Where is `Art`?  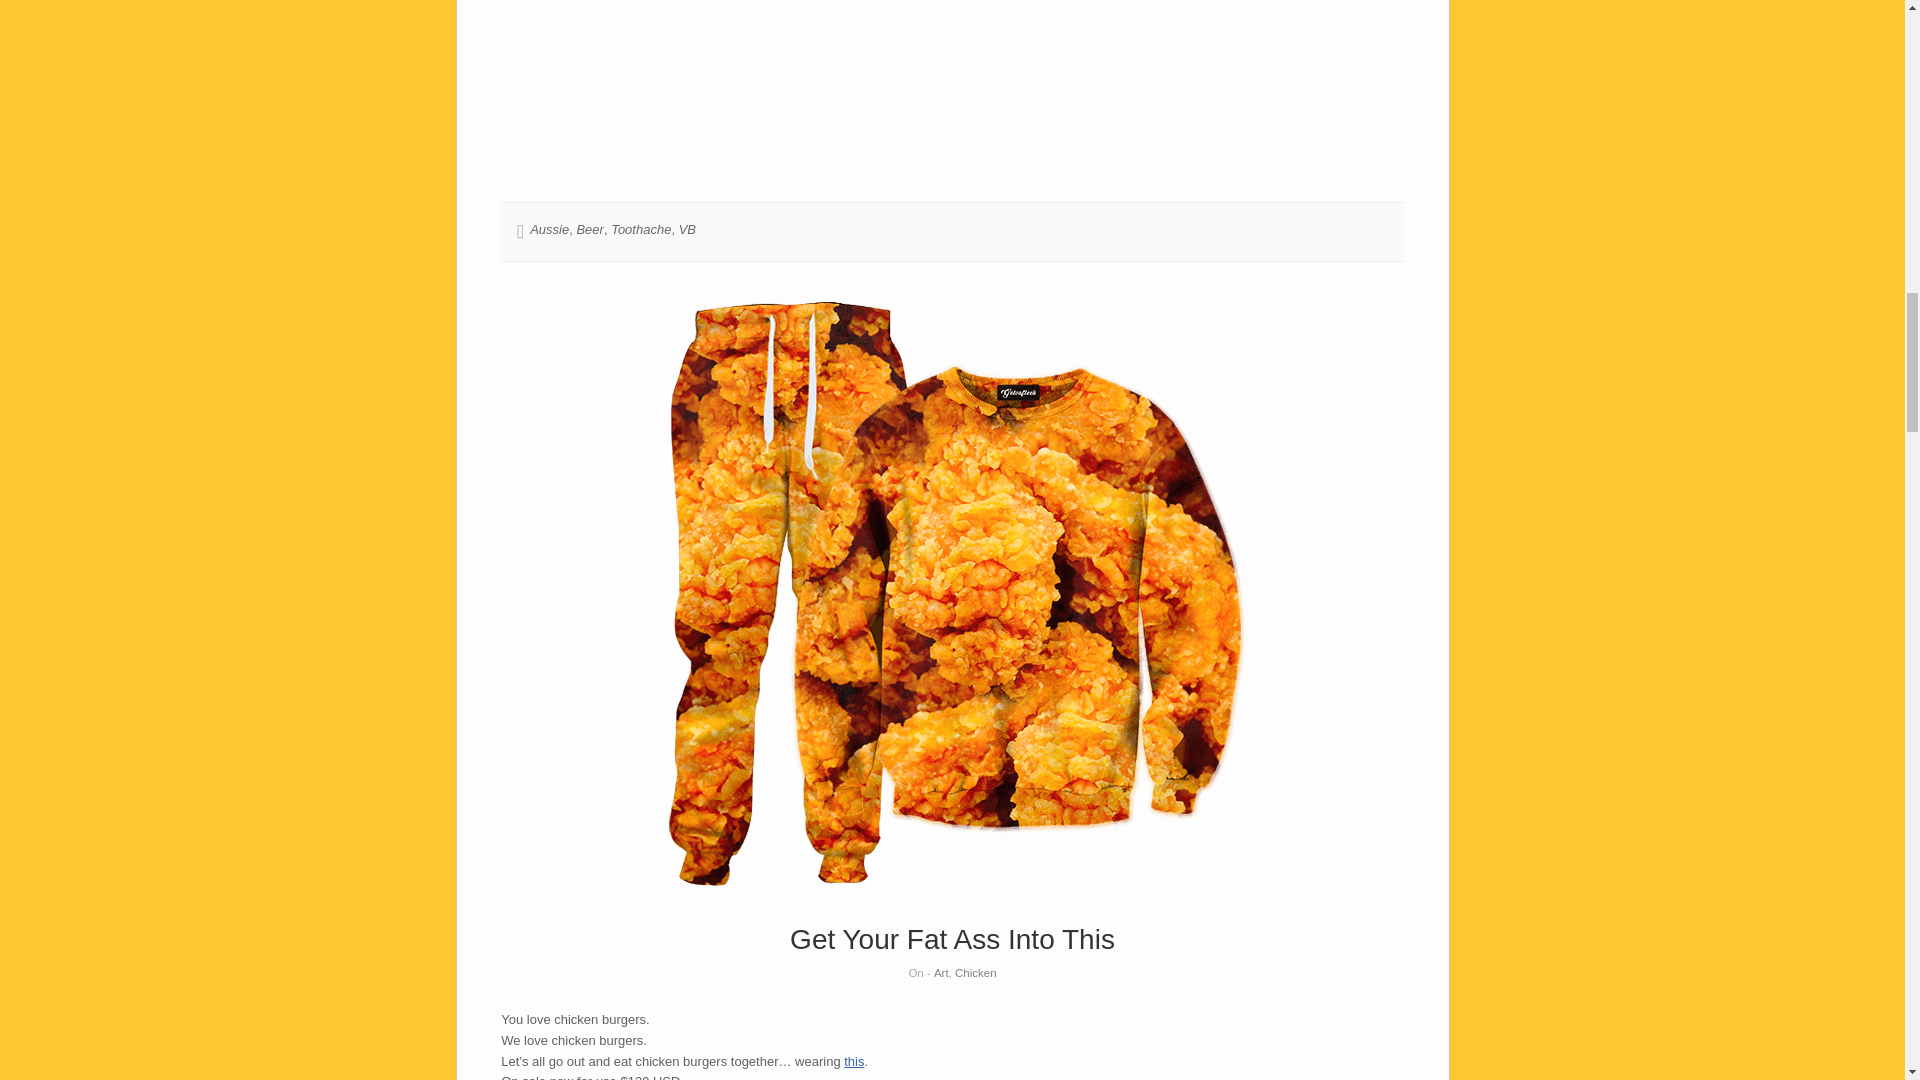
Art is located at coordinates (940, 972).